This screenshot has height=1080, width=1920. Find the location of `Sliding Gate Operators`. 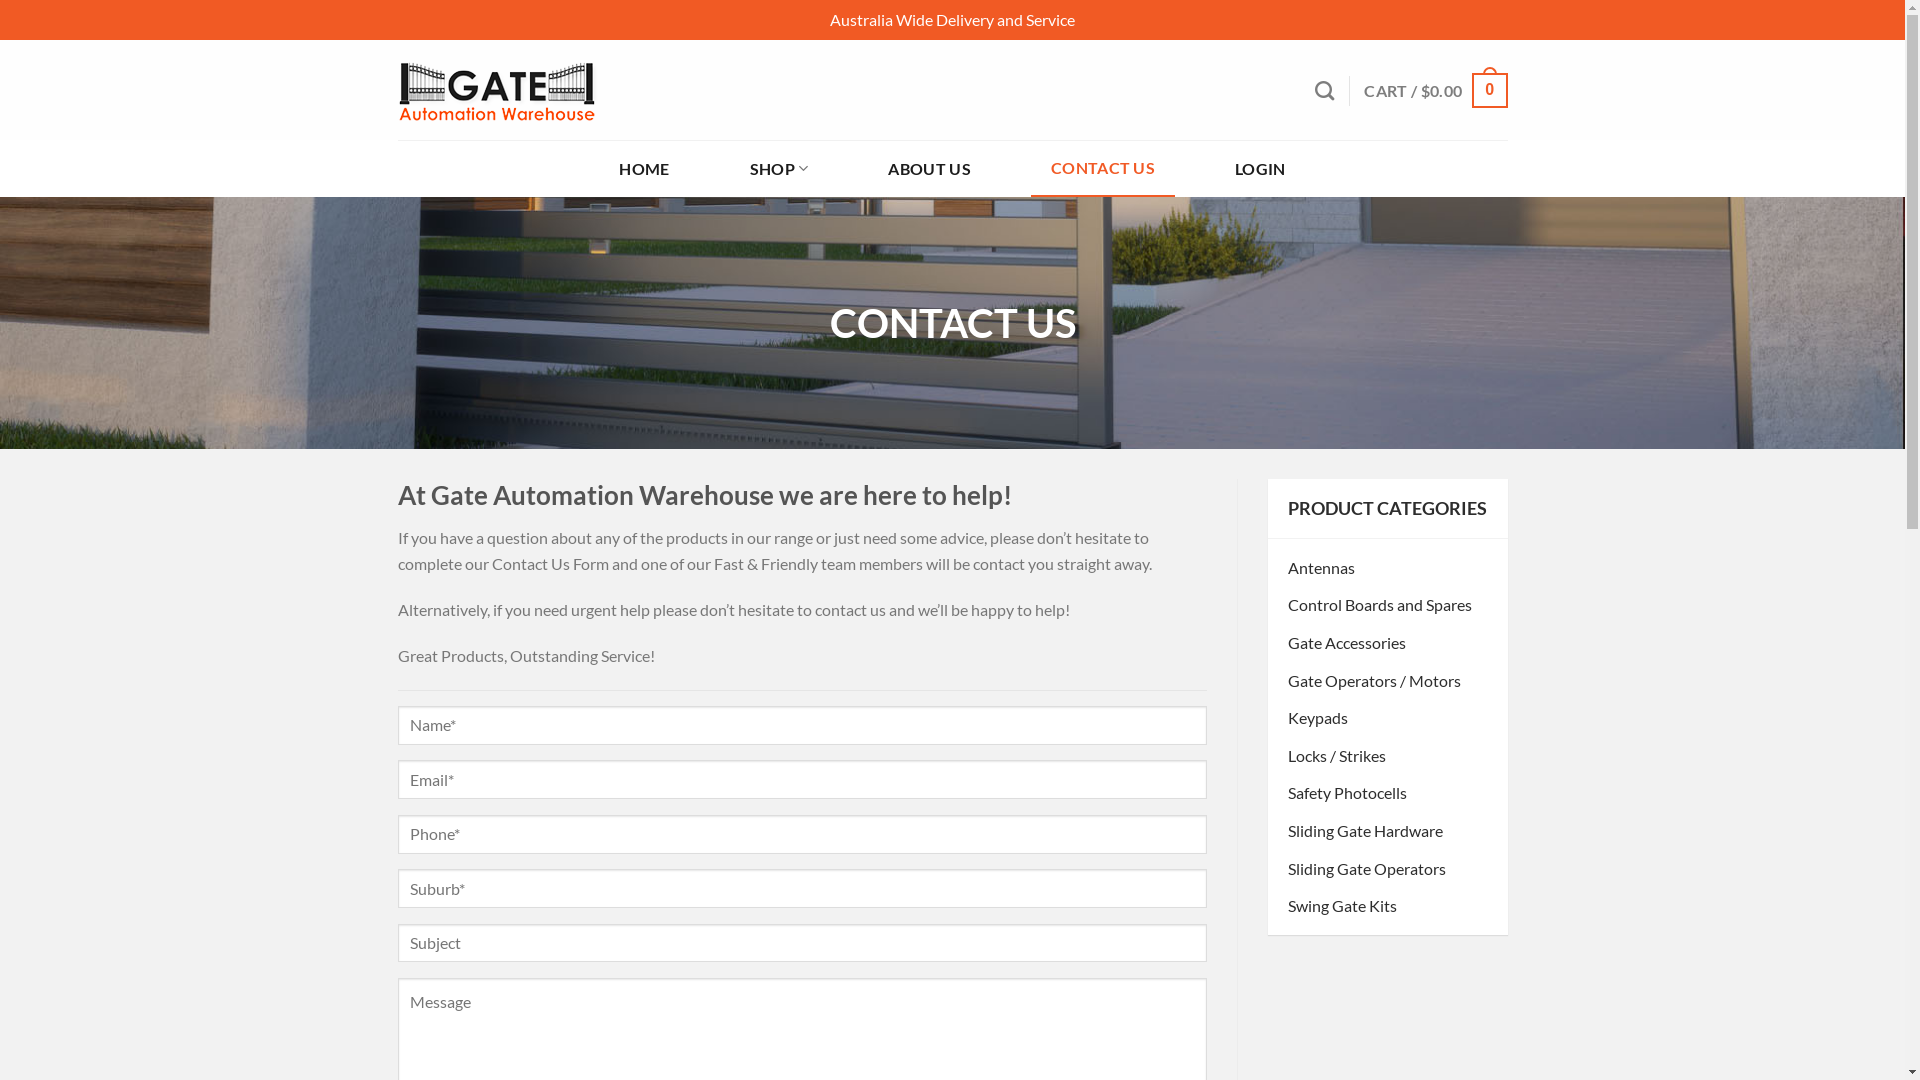

Sliding Gate Operators is located at coordinates (1388, 869).